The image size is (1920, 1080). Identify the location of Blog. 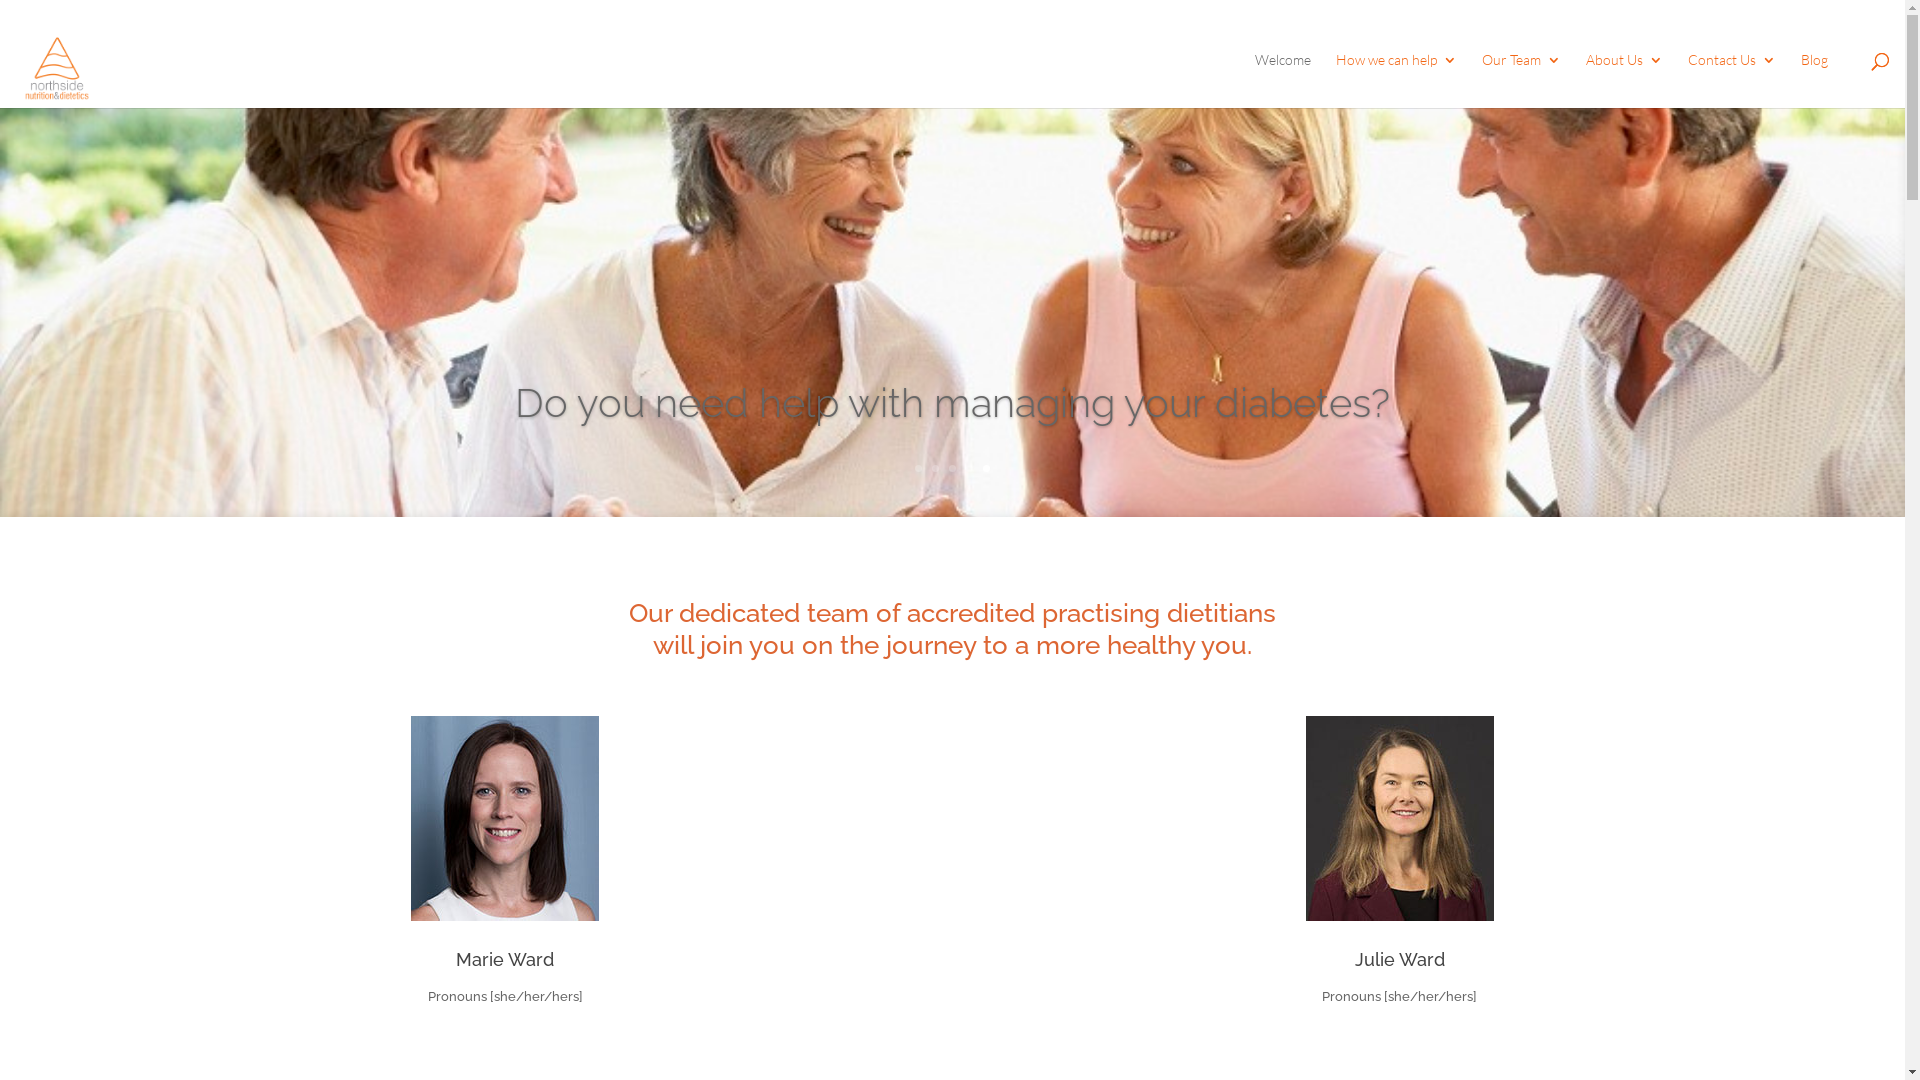
(1814, 80).